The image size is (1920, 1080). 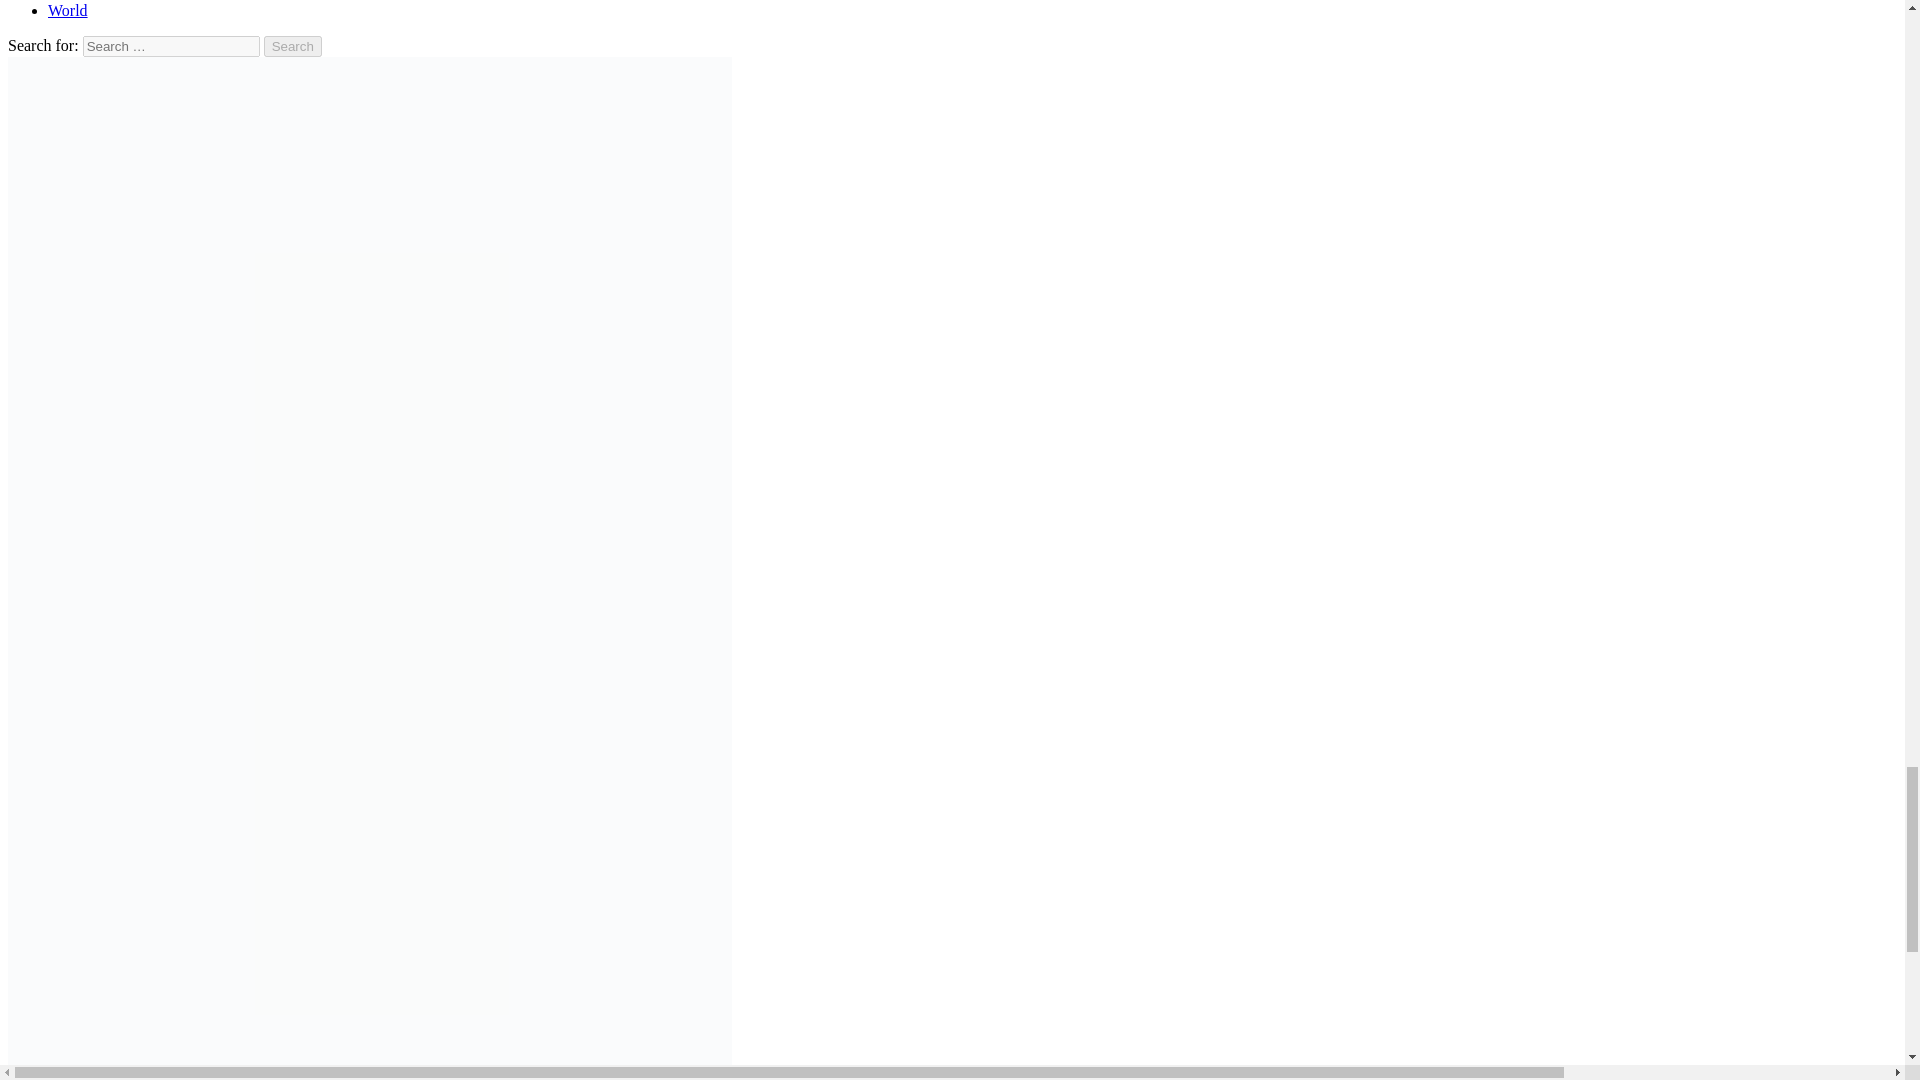 What do you see at coordinates (293, 46) in the screenshot?
I see `Search` at bounding box center [293, 46].